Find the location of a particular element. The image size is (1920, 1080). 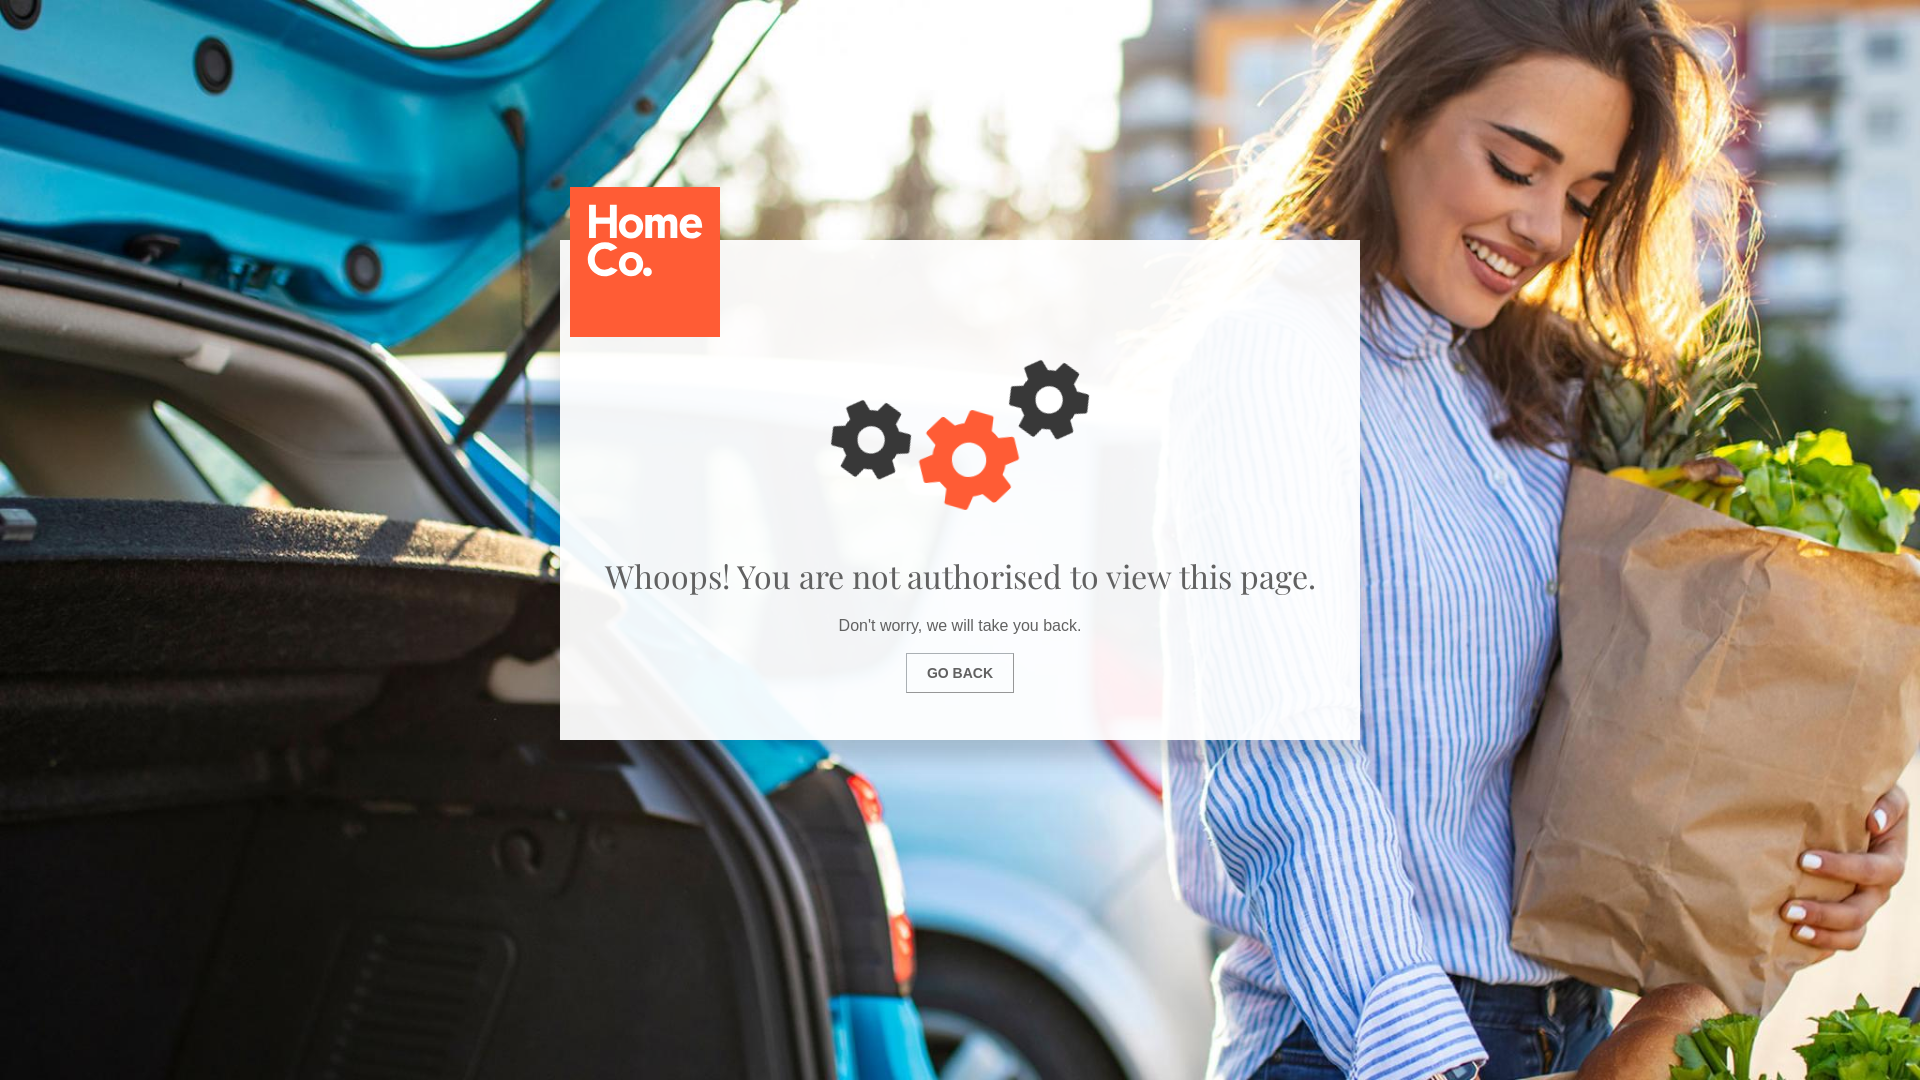

GO BACK is located at coordinates (960, 673).